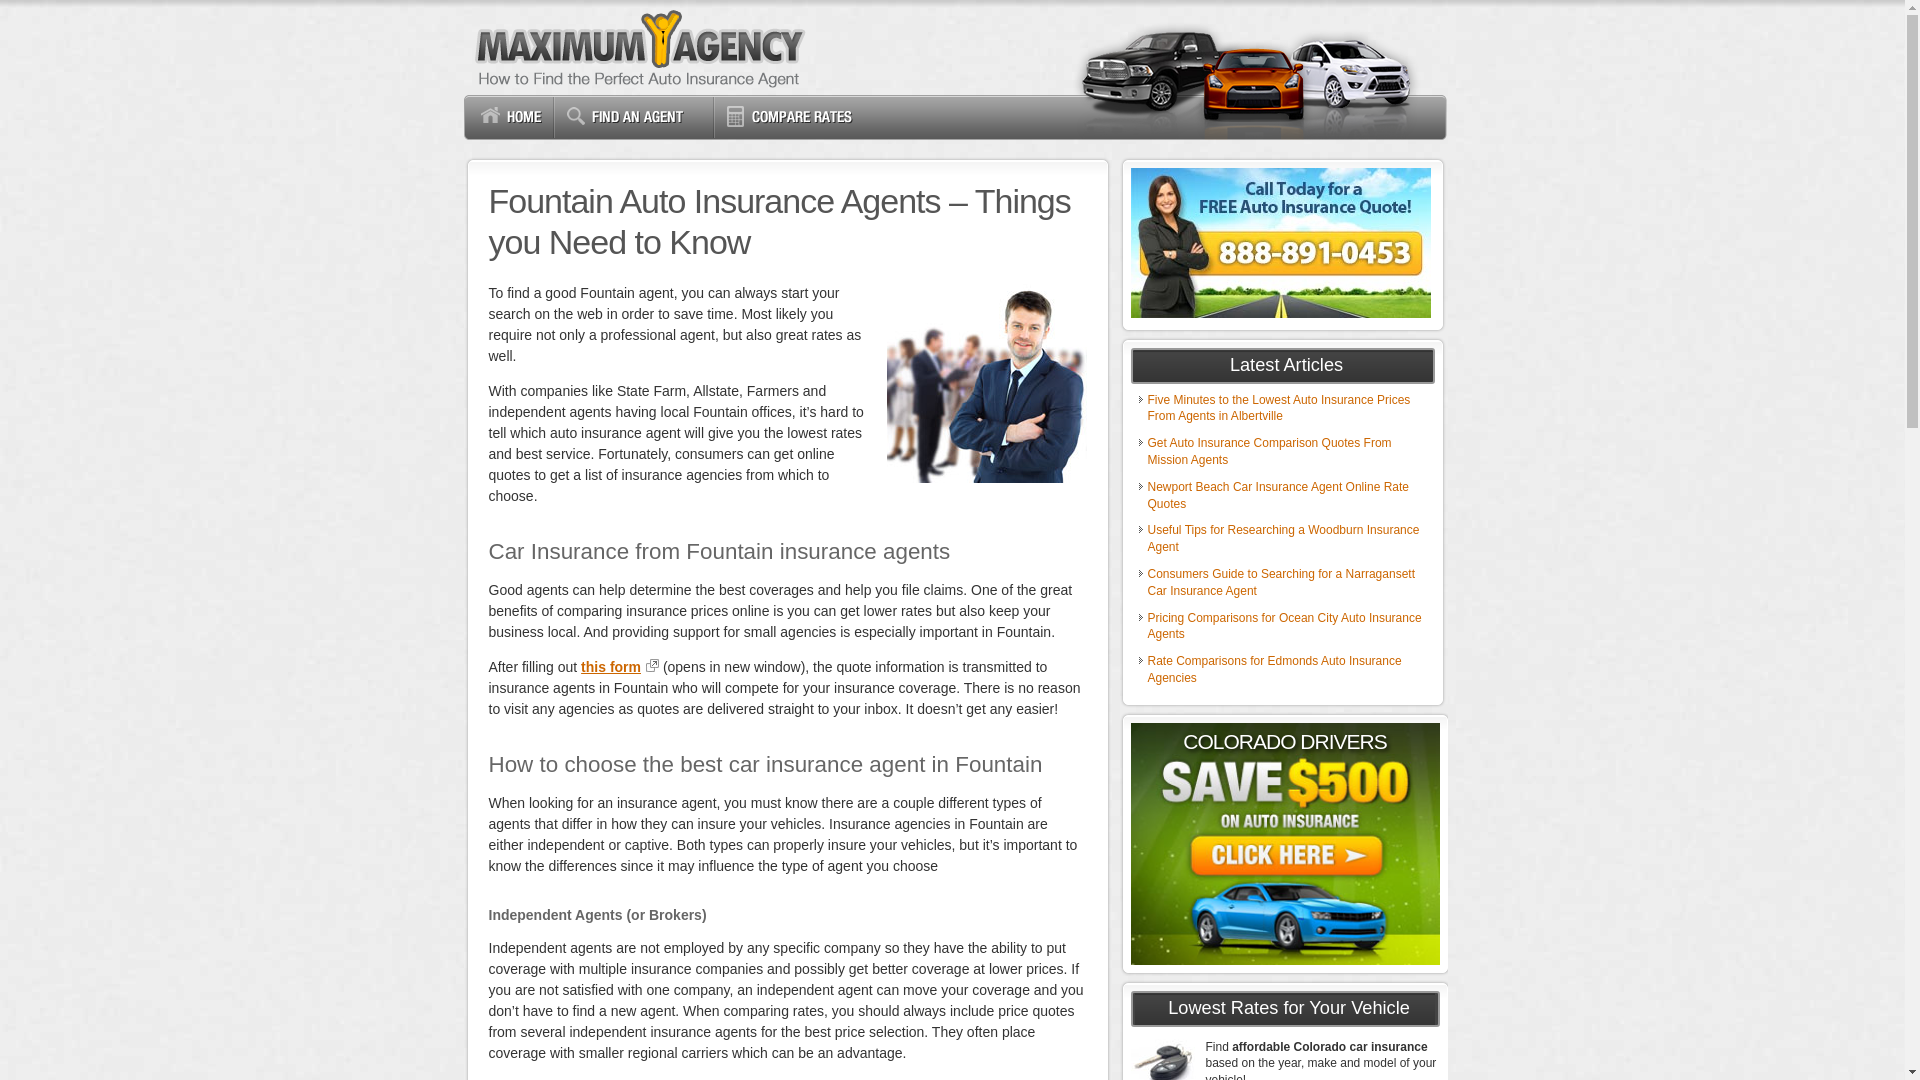 The image size is (1920, 1080). What do you see at coordinates (1285, 626) in the screenshot?
I see `Pricing Comparisons for Ocean City Auto Insurance Agents` at bounding box center [1285, 626].